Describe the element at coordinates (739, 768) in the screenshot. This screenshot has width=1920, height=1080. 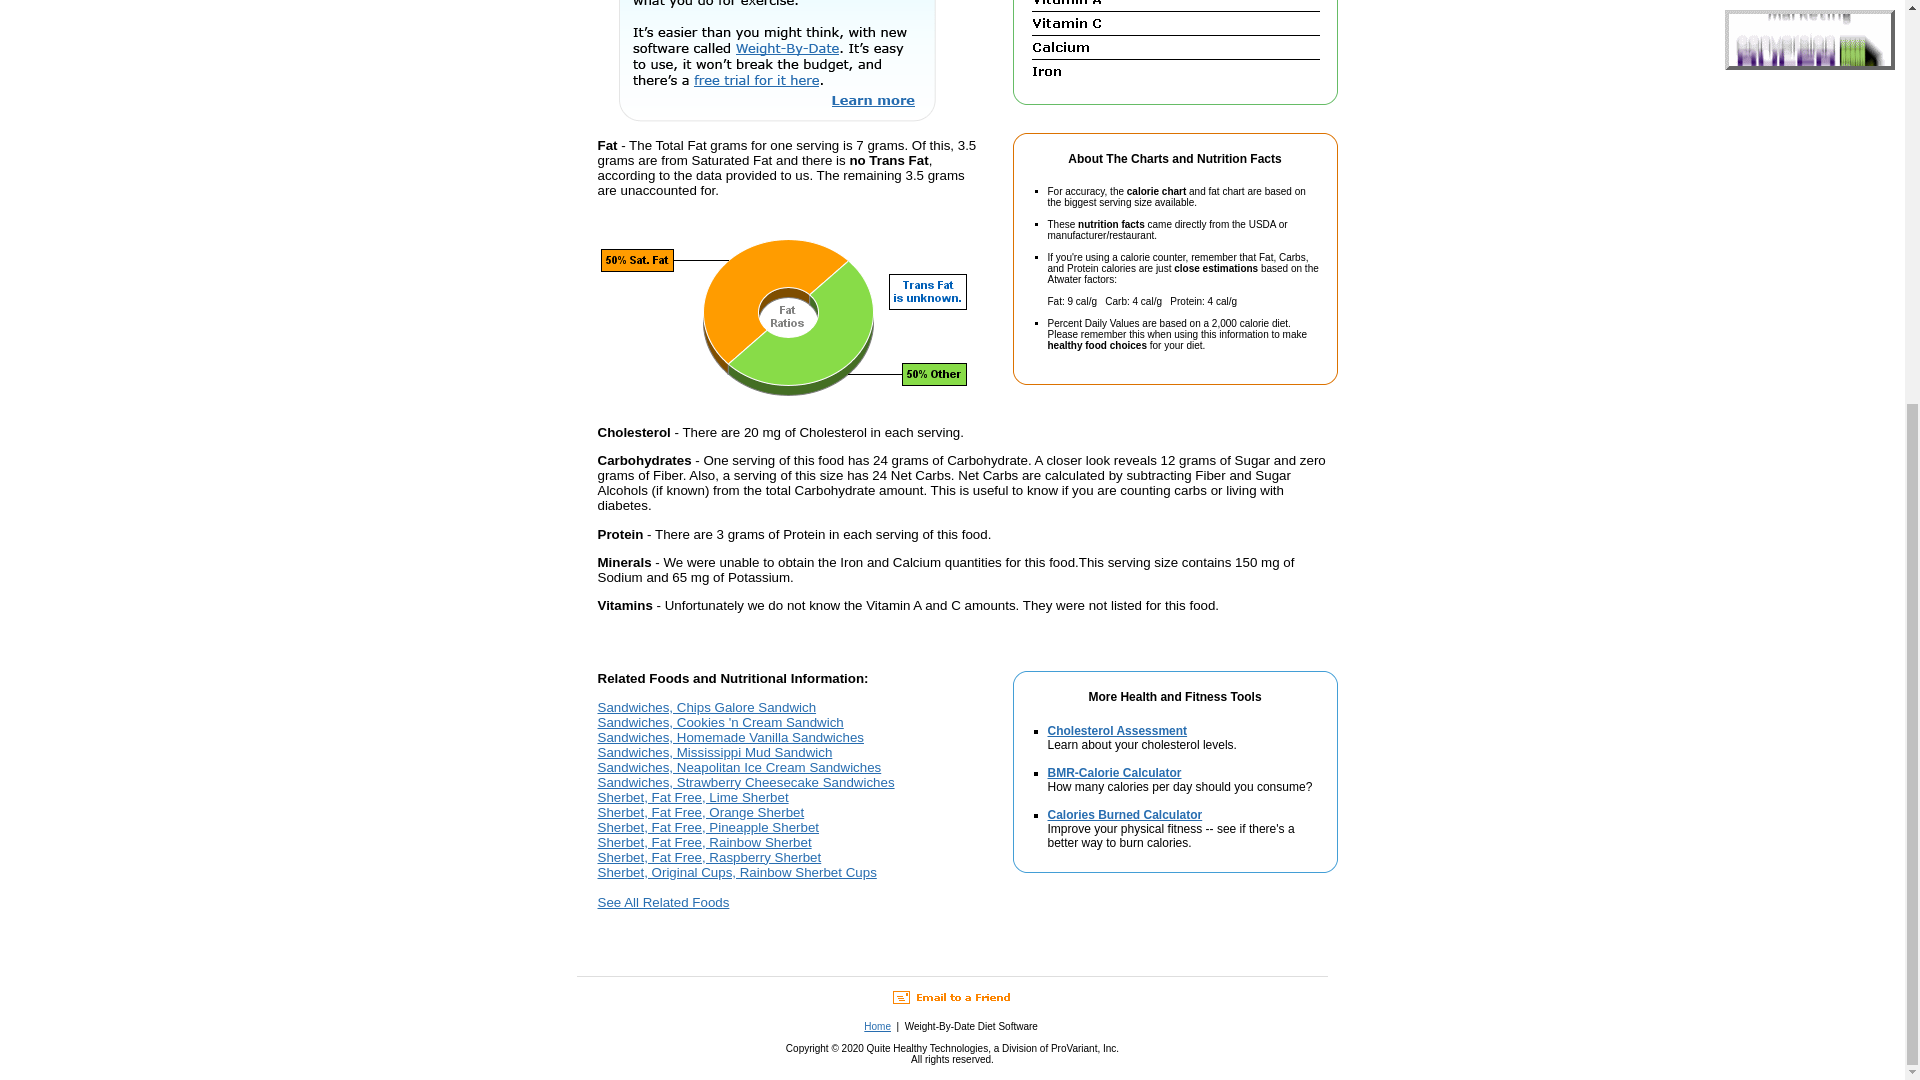
I see `Sandwiches, Neapolitan Ice Cream Sandwiches` at that location.